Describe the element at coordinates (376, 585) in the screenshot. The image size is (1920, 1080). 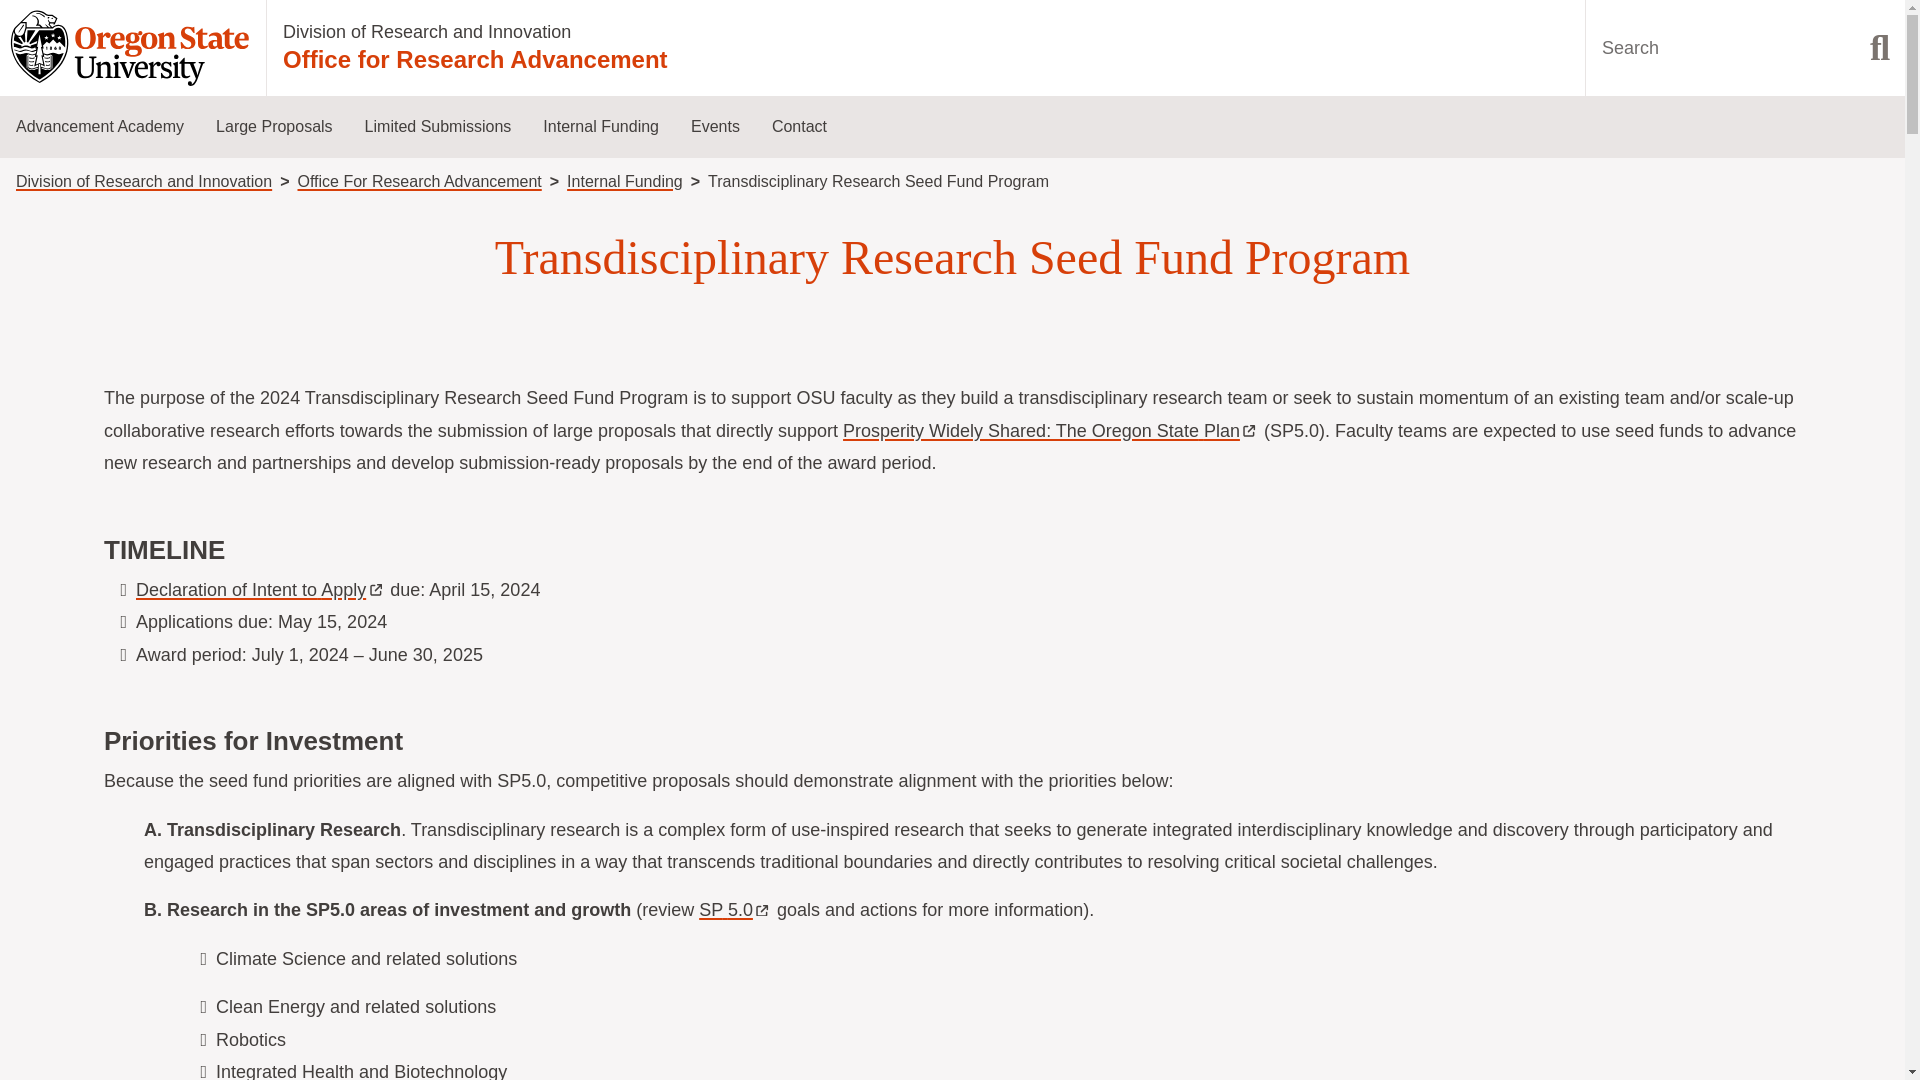
I see `Link is external` at that location.